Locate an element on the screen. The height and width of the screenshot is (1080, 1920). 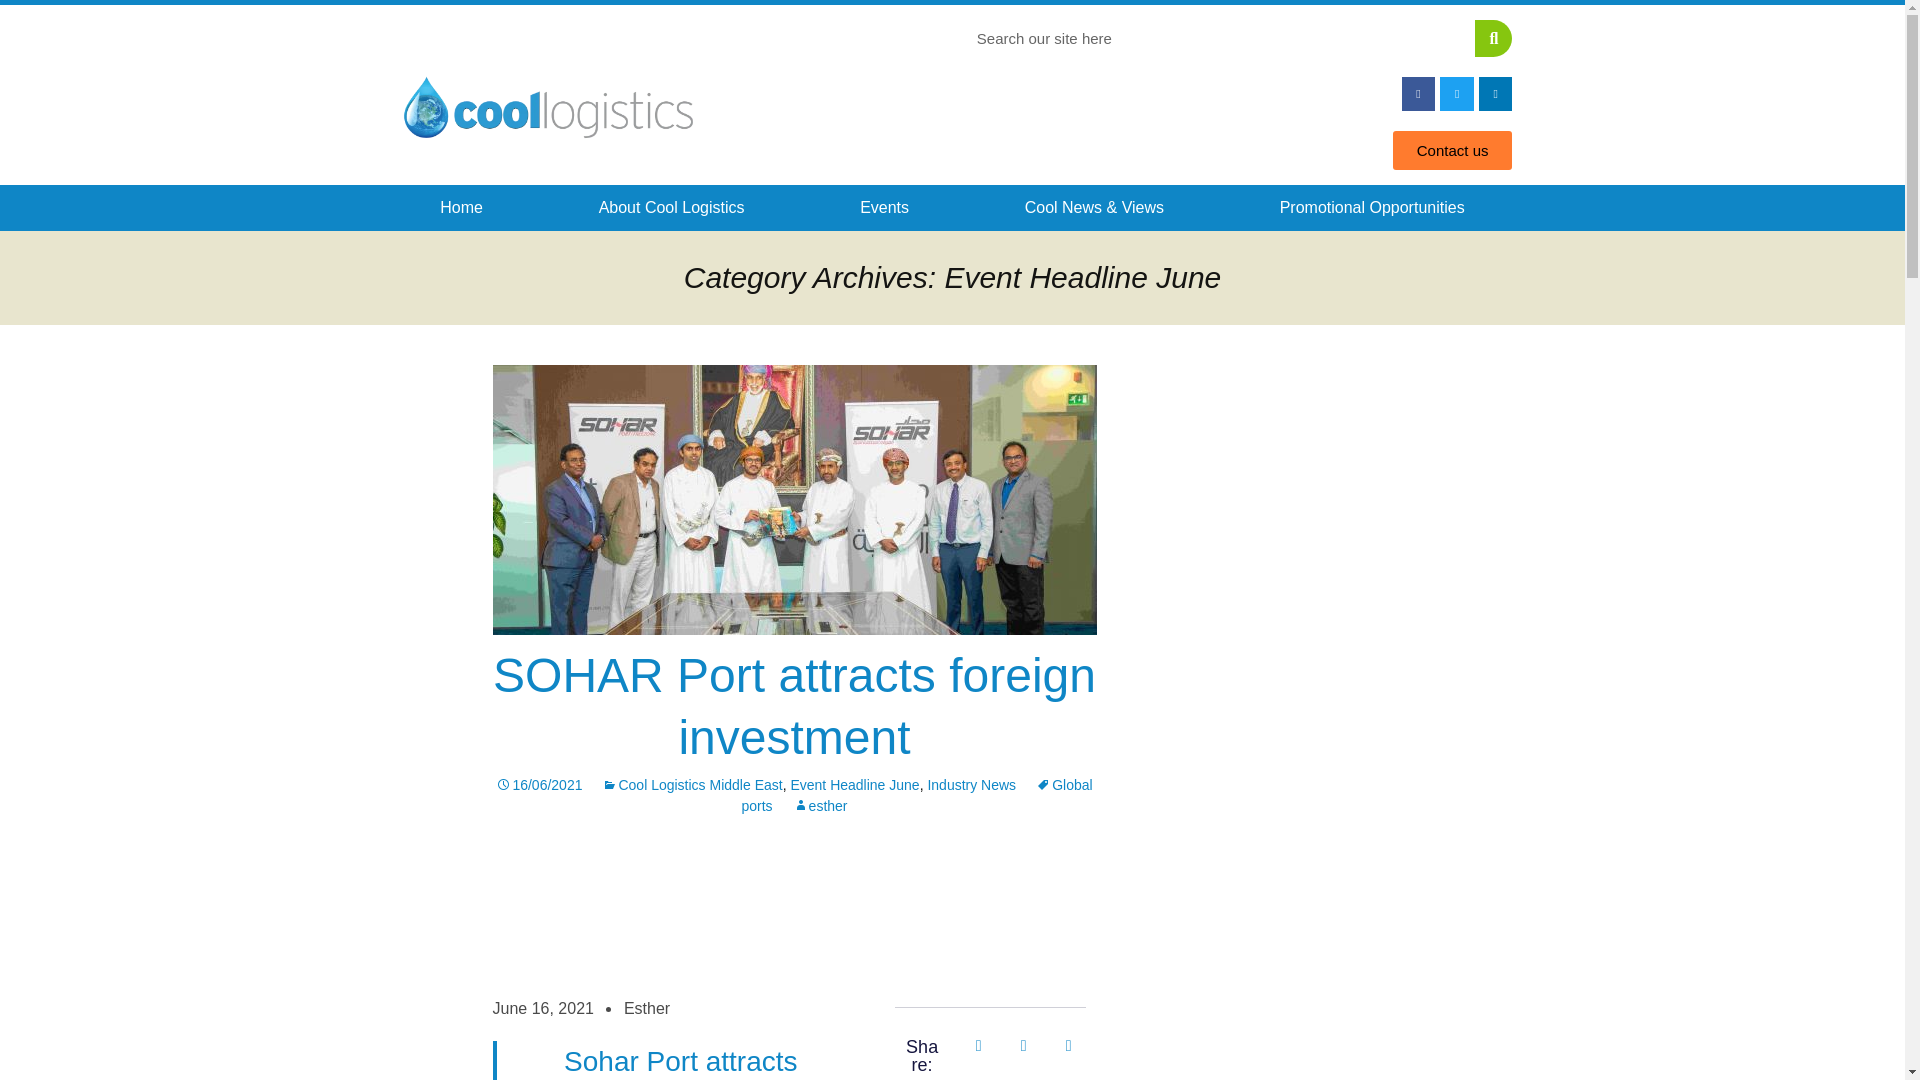
Promotional Opportunities is located at coordinates (1372, 208).